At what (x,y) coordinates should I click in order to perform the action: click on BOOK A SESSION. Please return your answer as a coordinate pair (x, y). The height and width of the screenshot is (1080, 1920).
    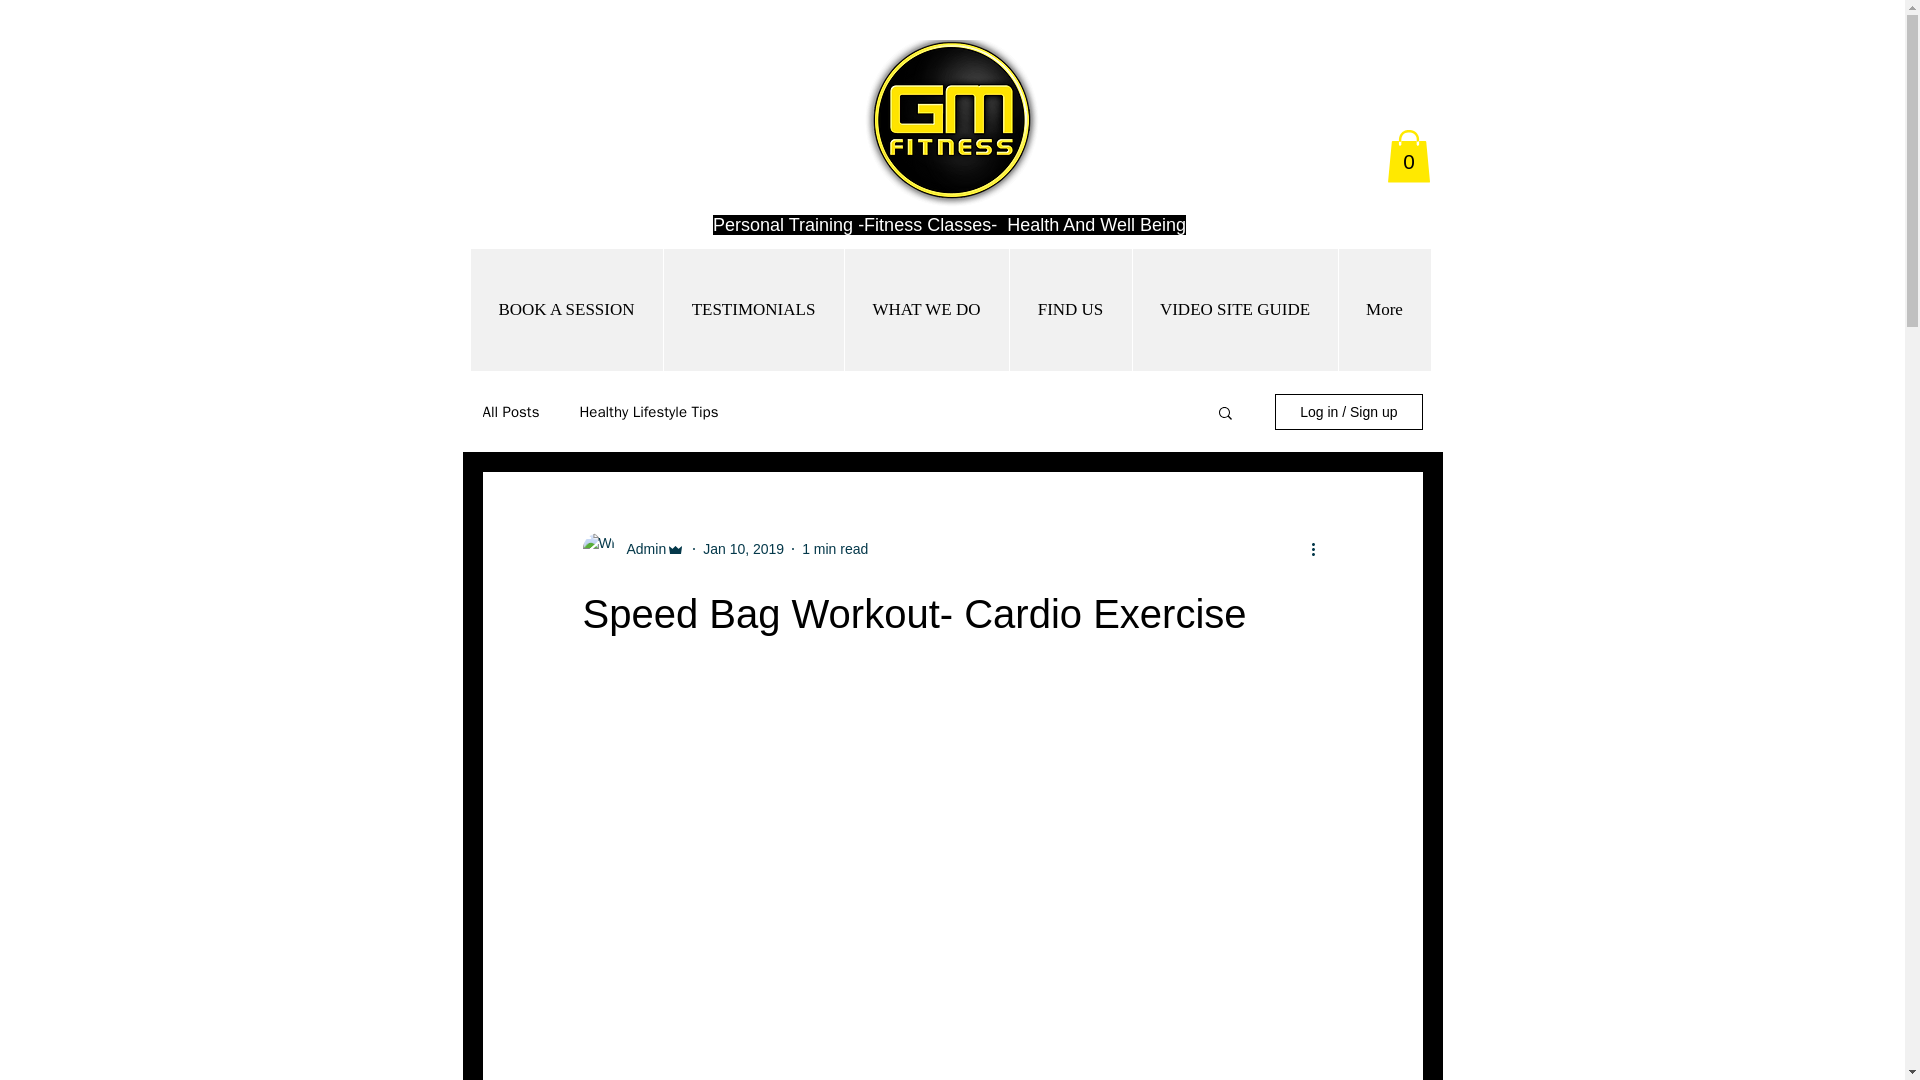
    Looking at the image, I should click on (566, 310).